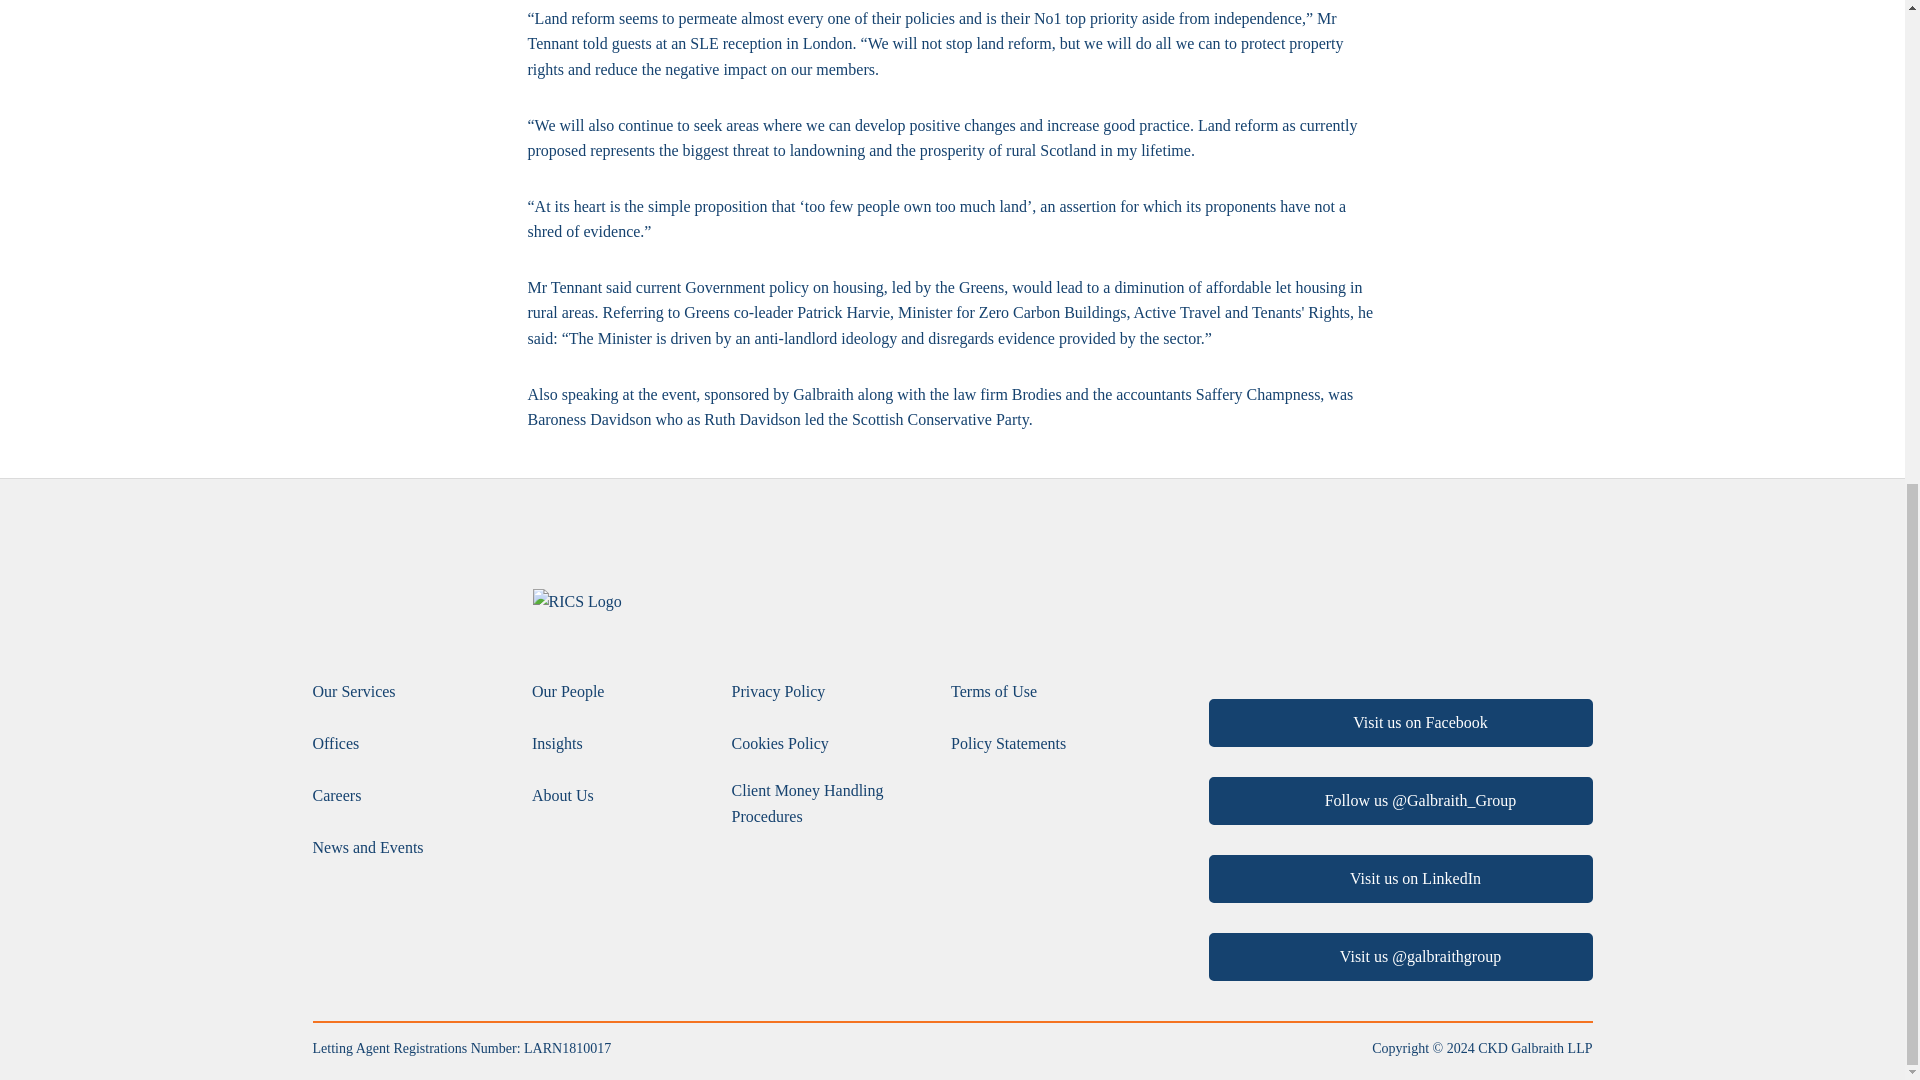 Image resolution: width=1920 pixels, height=1080 pixels. Describe the element at coordinates (831, 803) in the screenshot. I see `Client Money Handling Procedures` at that location.